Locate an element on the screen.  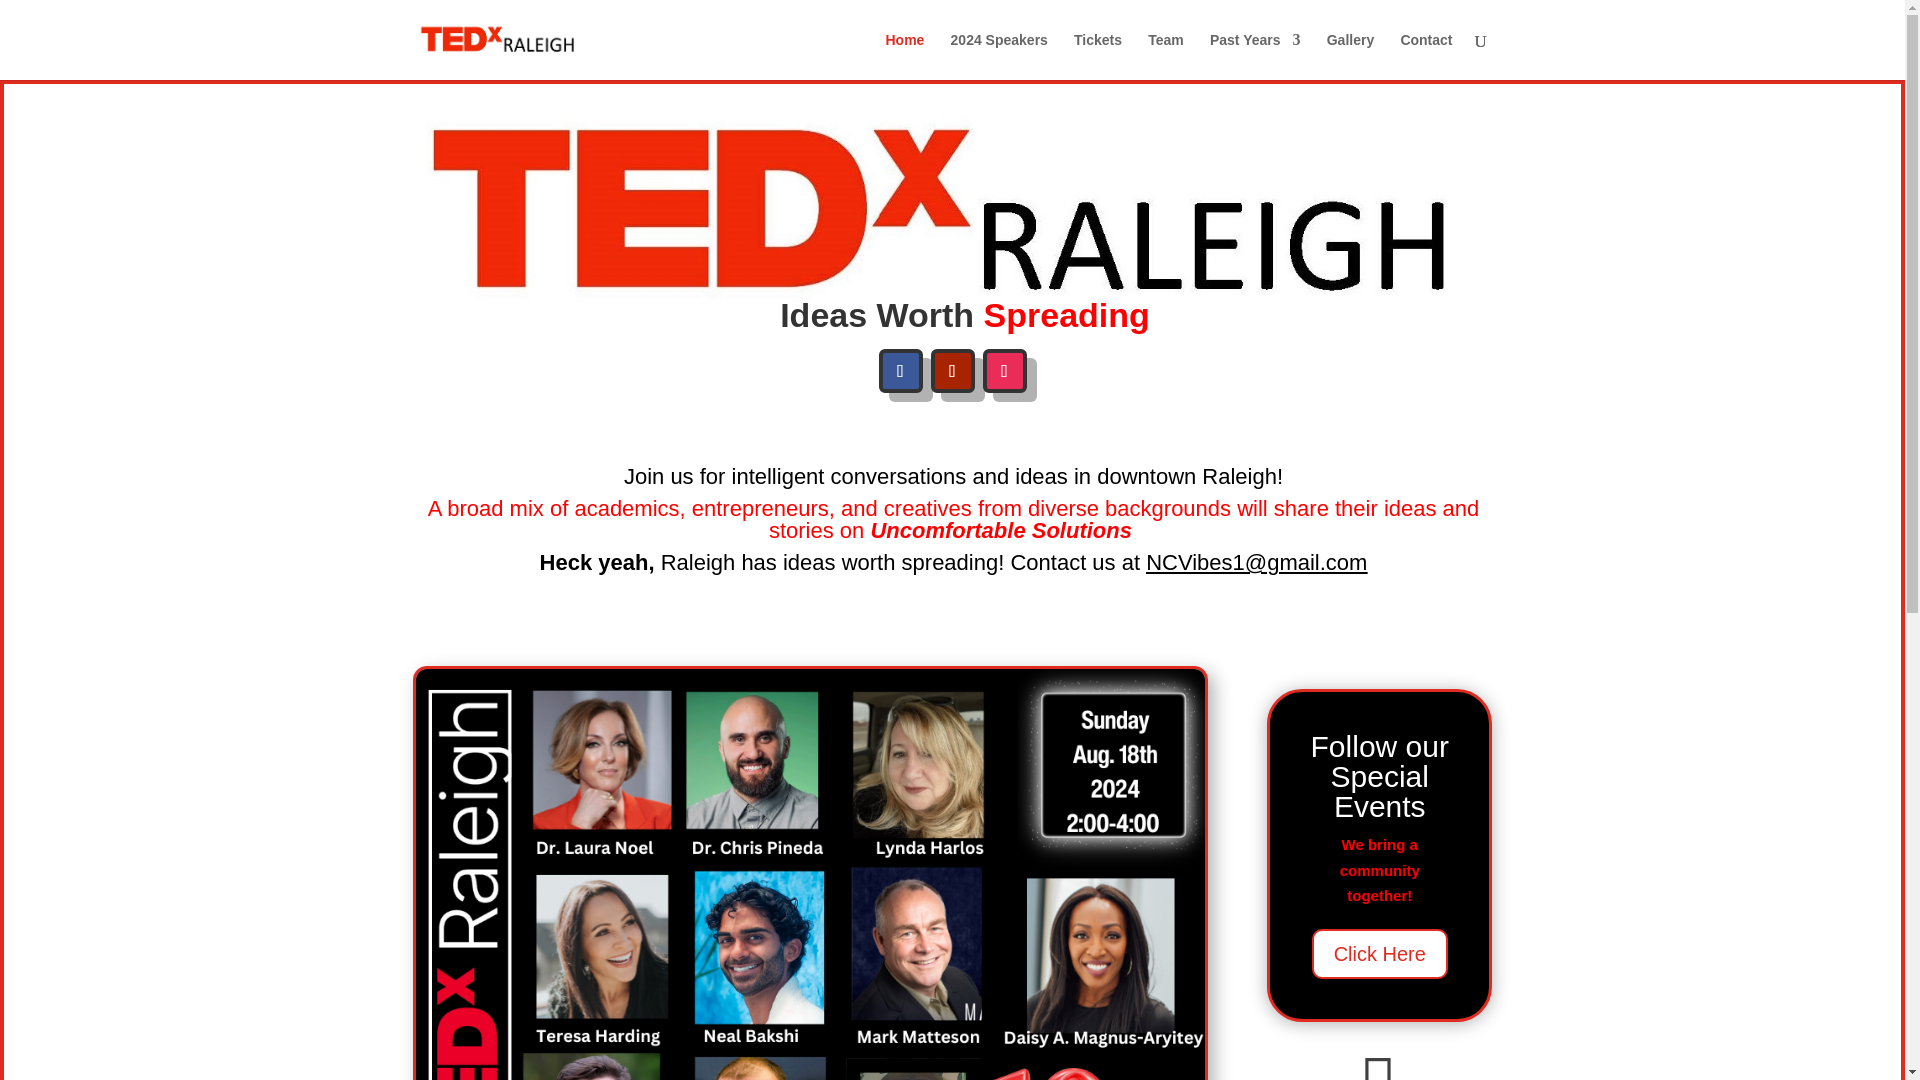
Gallery is located at coordinates (1350, 56).